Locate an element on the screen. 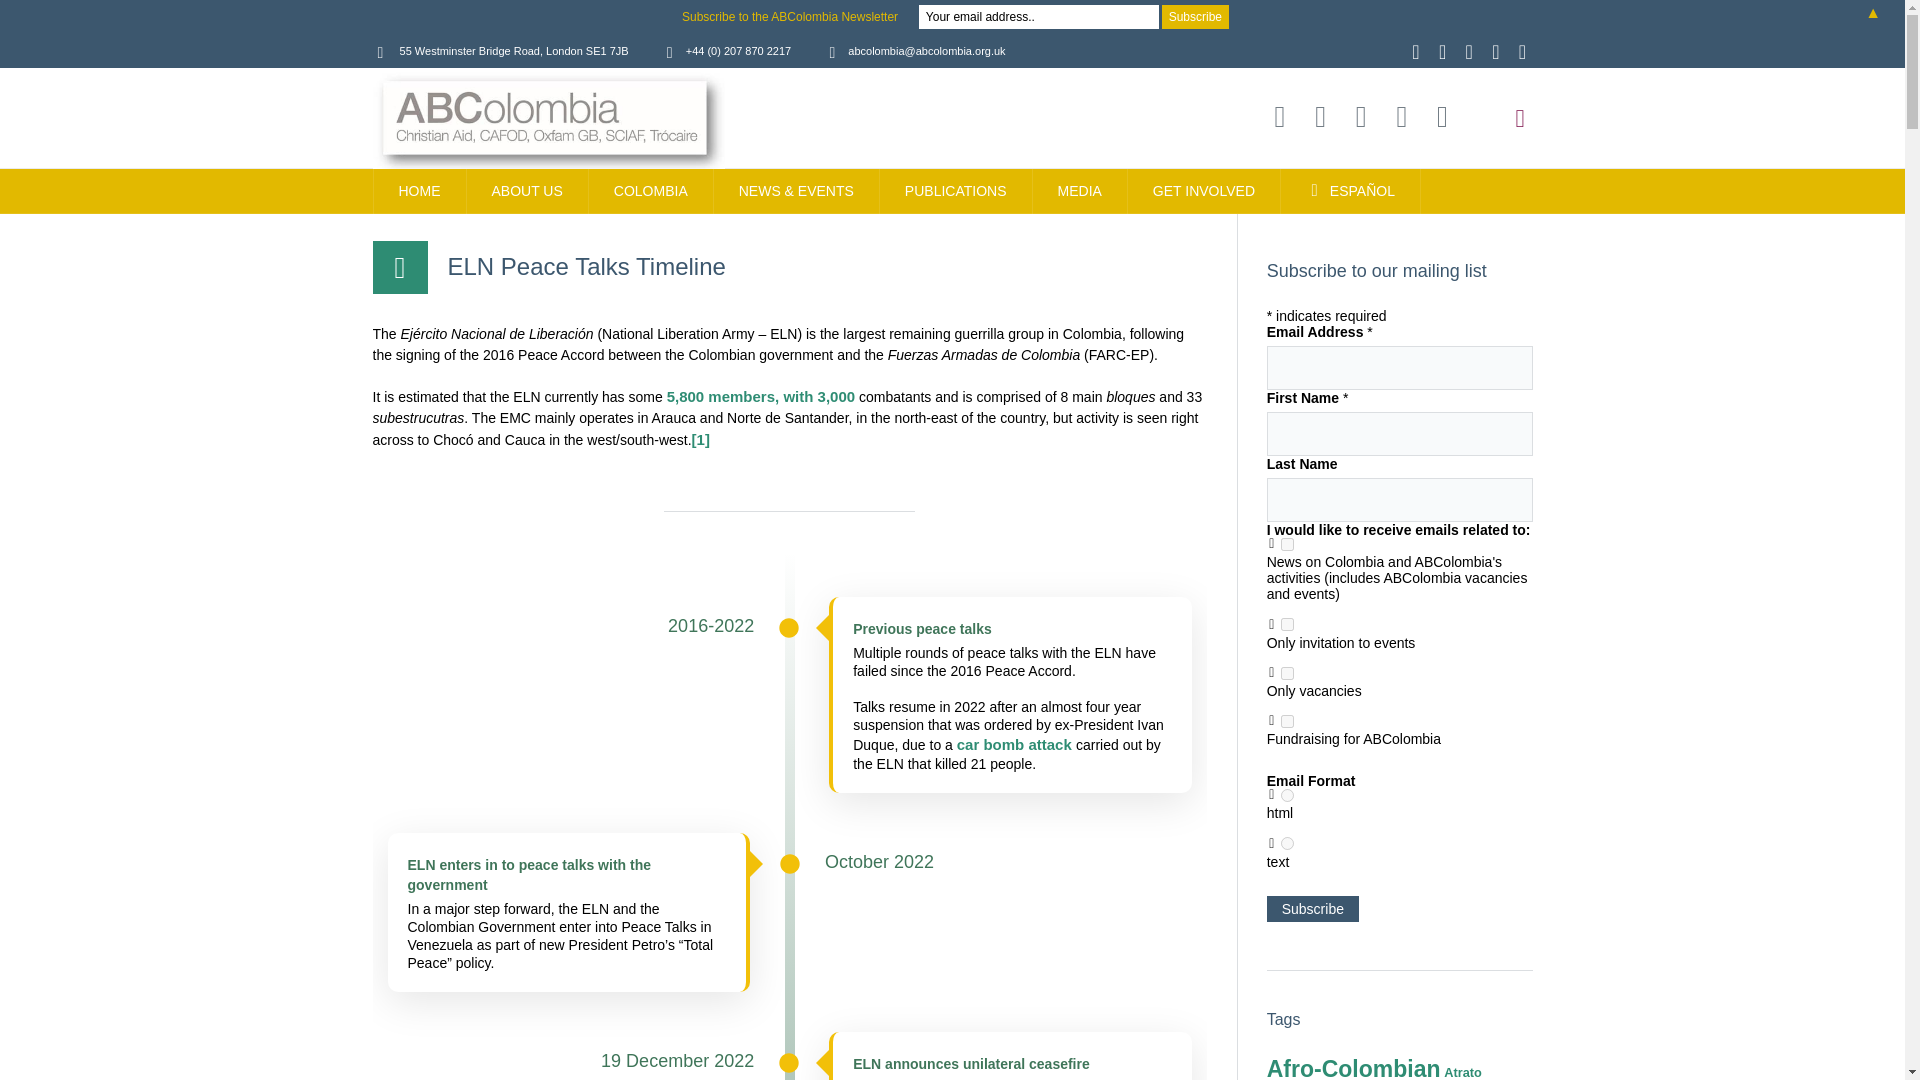 The width and height of the screenshot is (1920, 1080). ABOUT US is located at coordinates (526, 190).